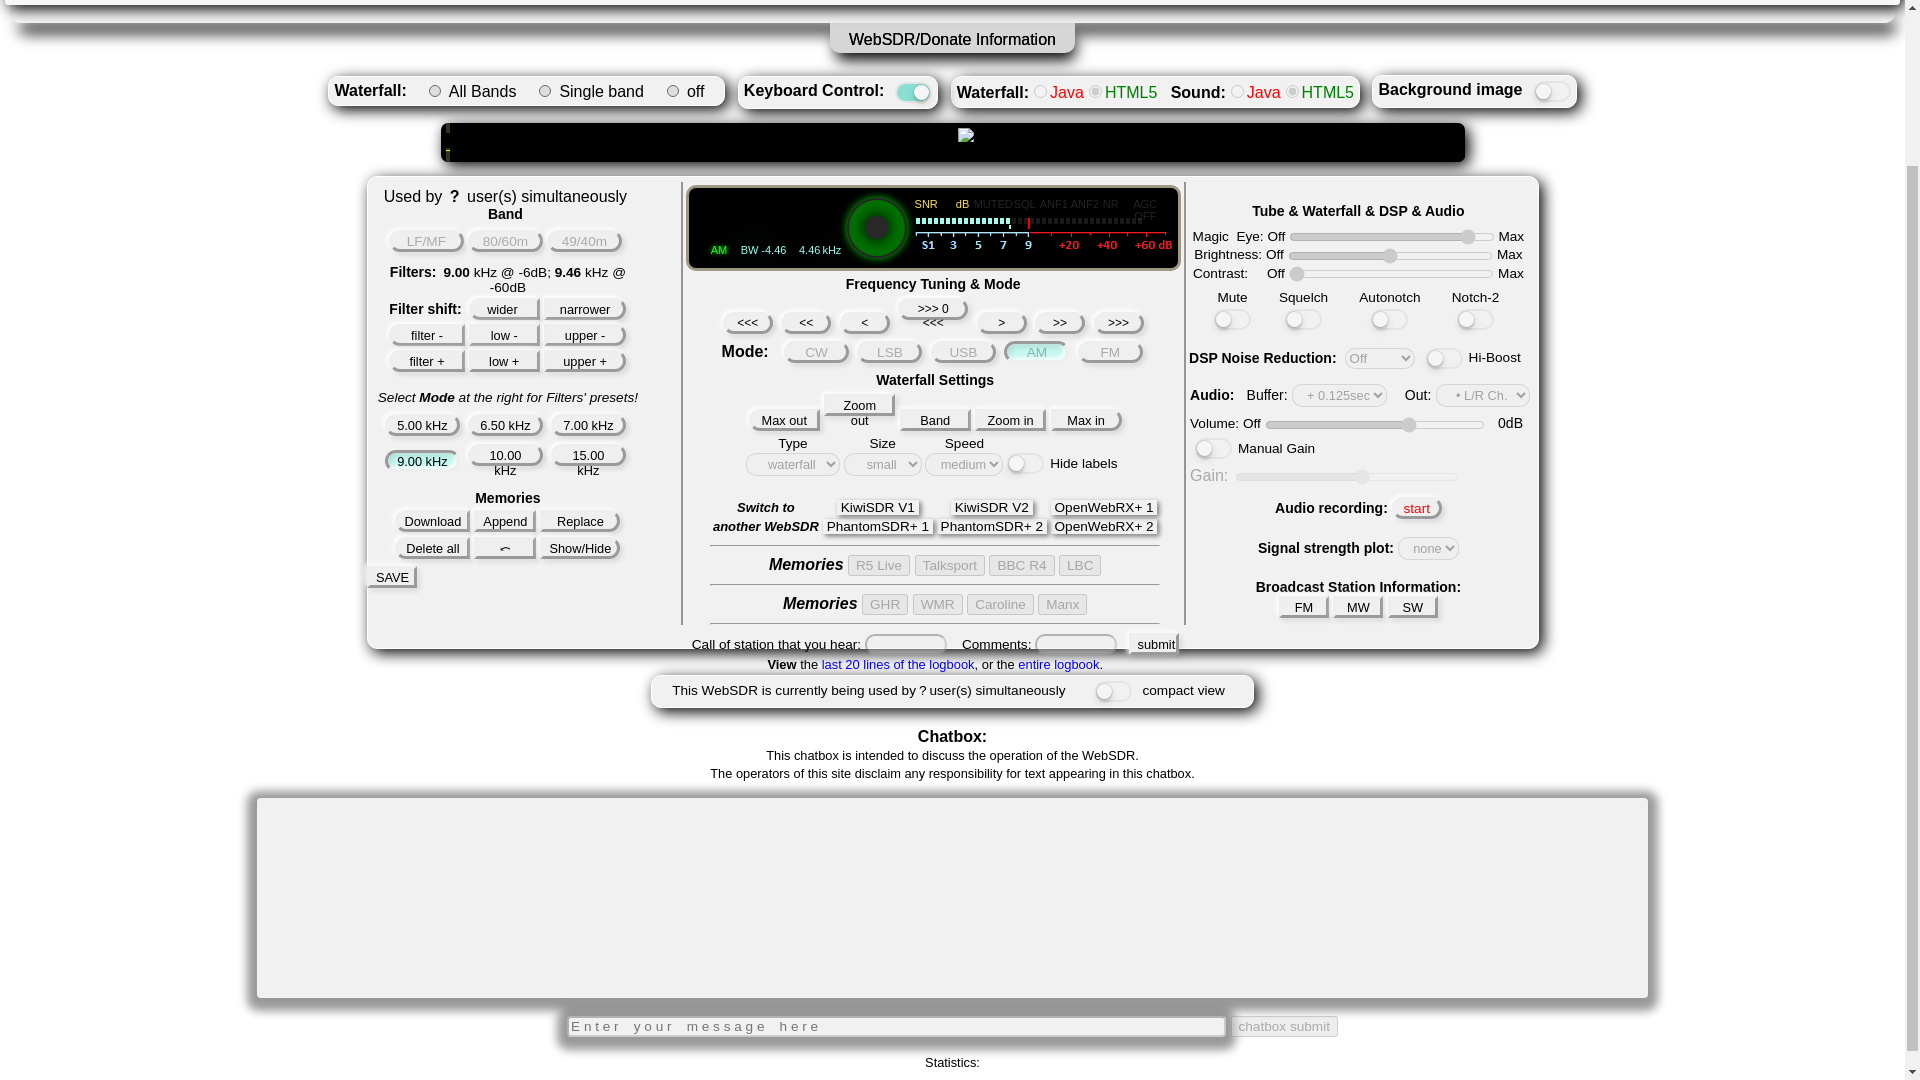 This screenshot has height=1080, width=1920. I want to click on Java, so click(1237, 92).